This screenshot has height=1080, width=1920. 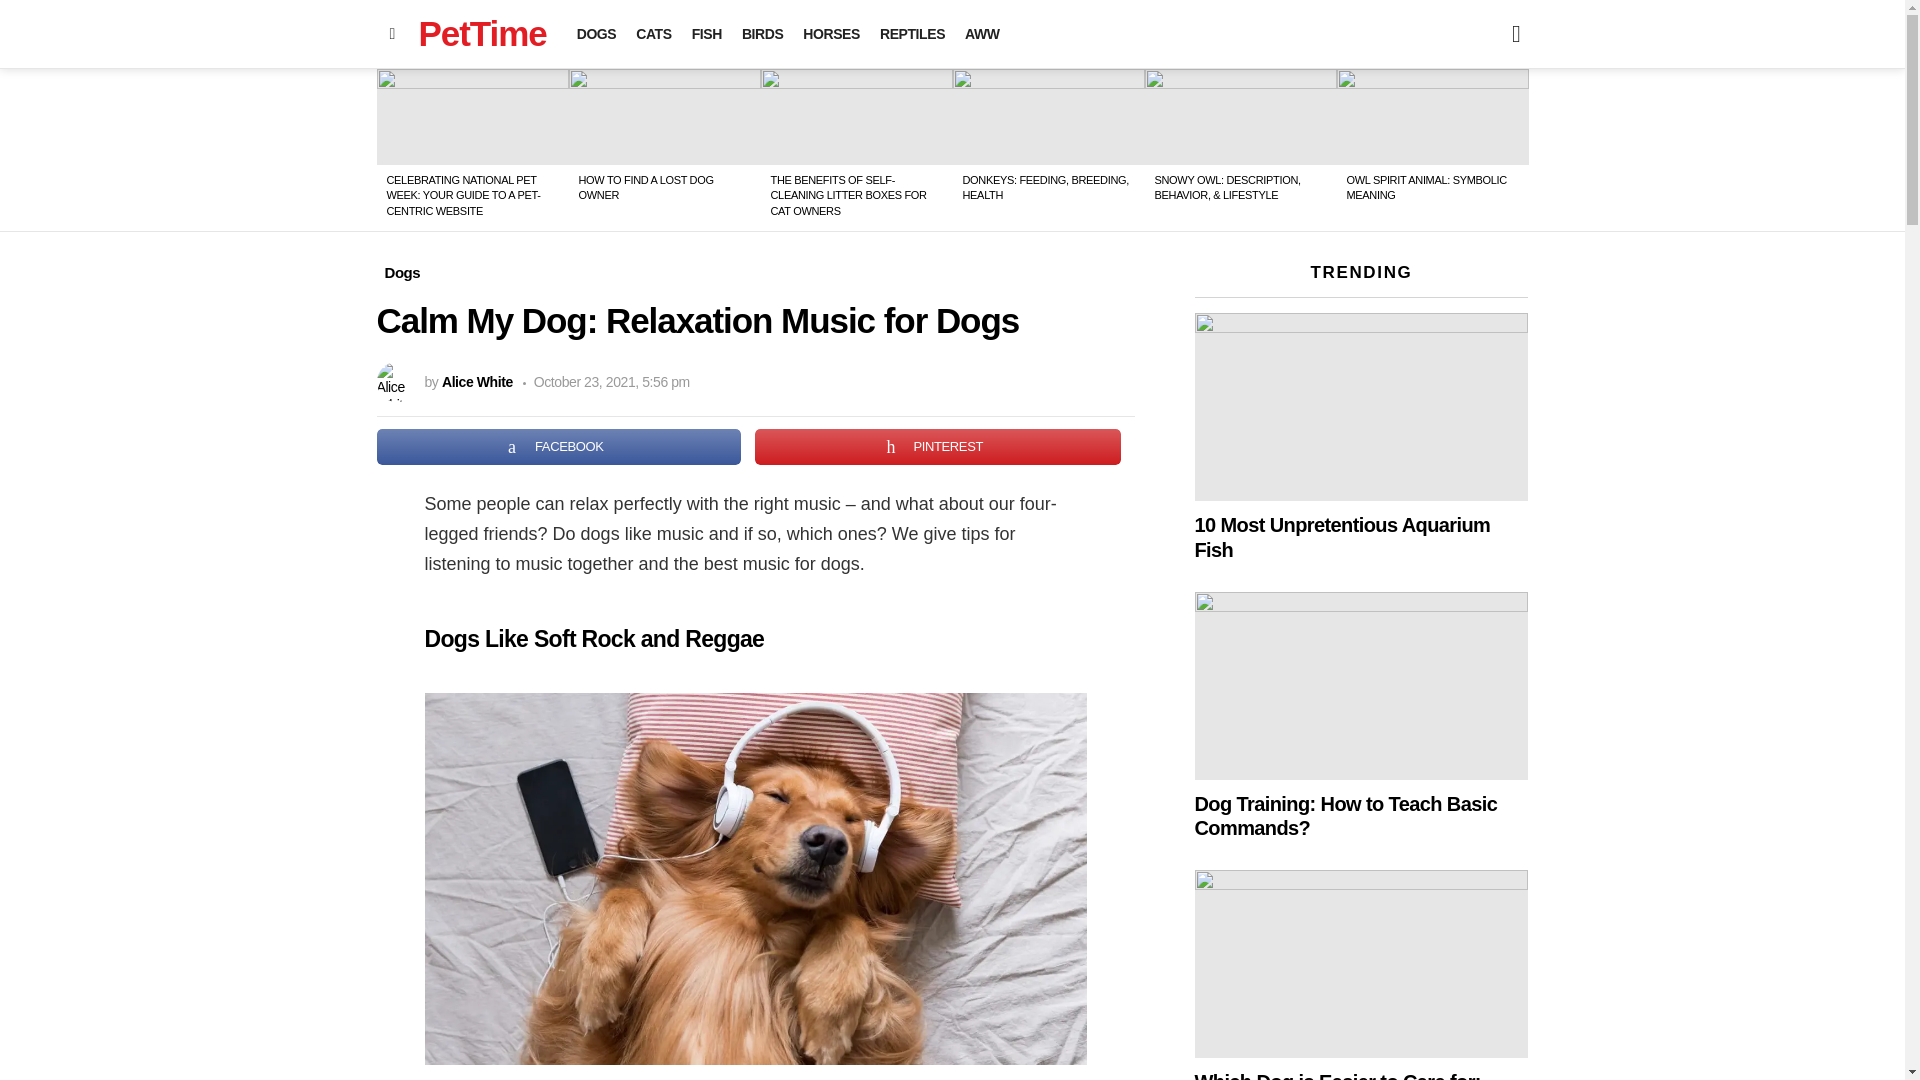 What do you see at coordinates (482, 33) in the screenshot?
I see `PetTime` at bounding box center [482, 33].